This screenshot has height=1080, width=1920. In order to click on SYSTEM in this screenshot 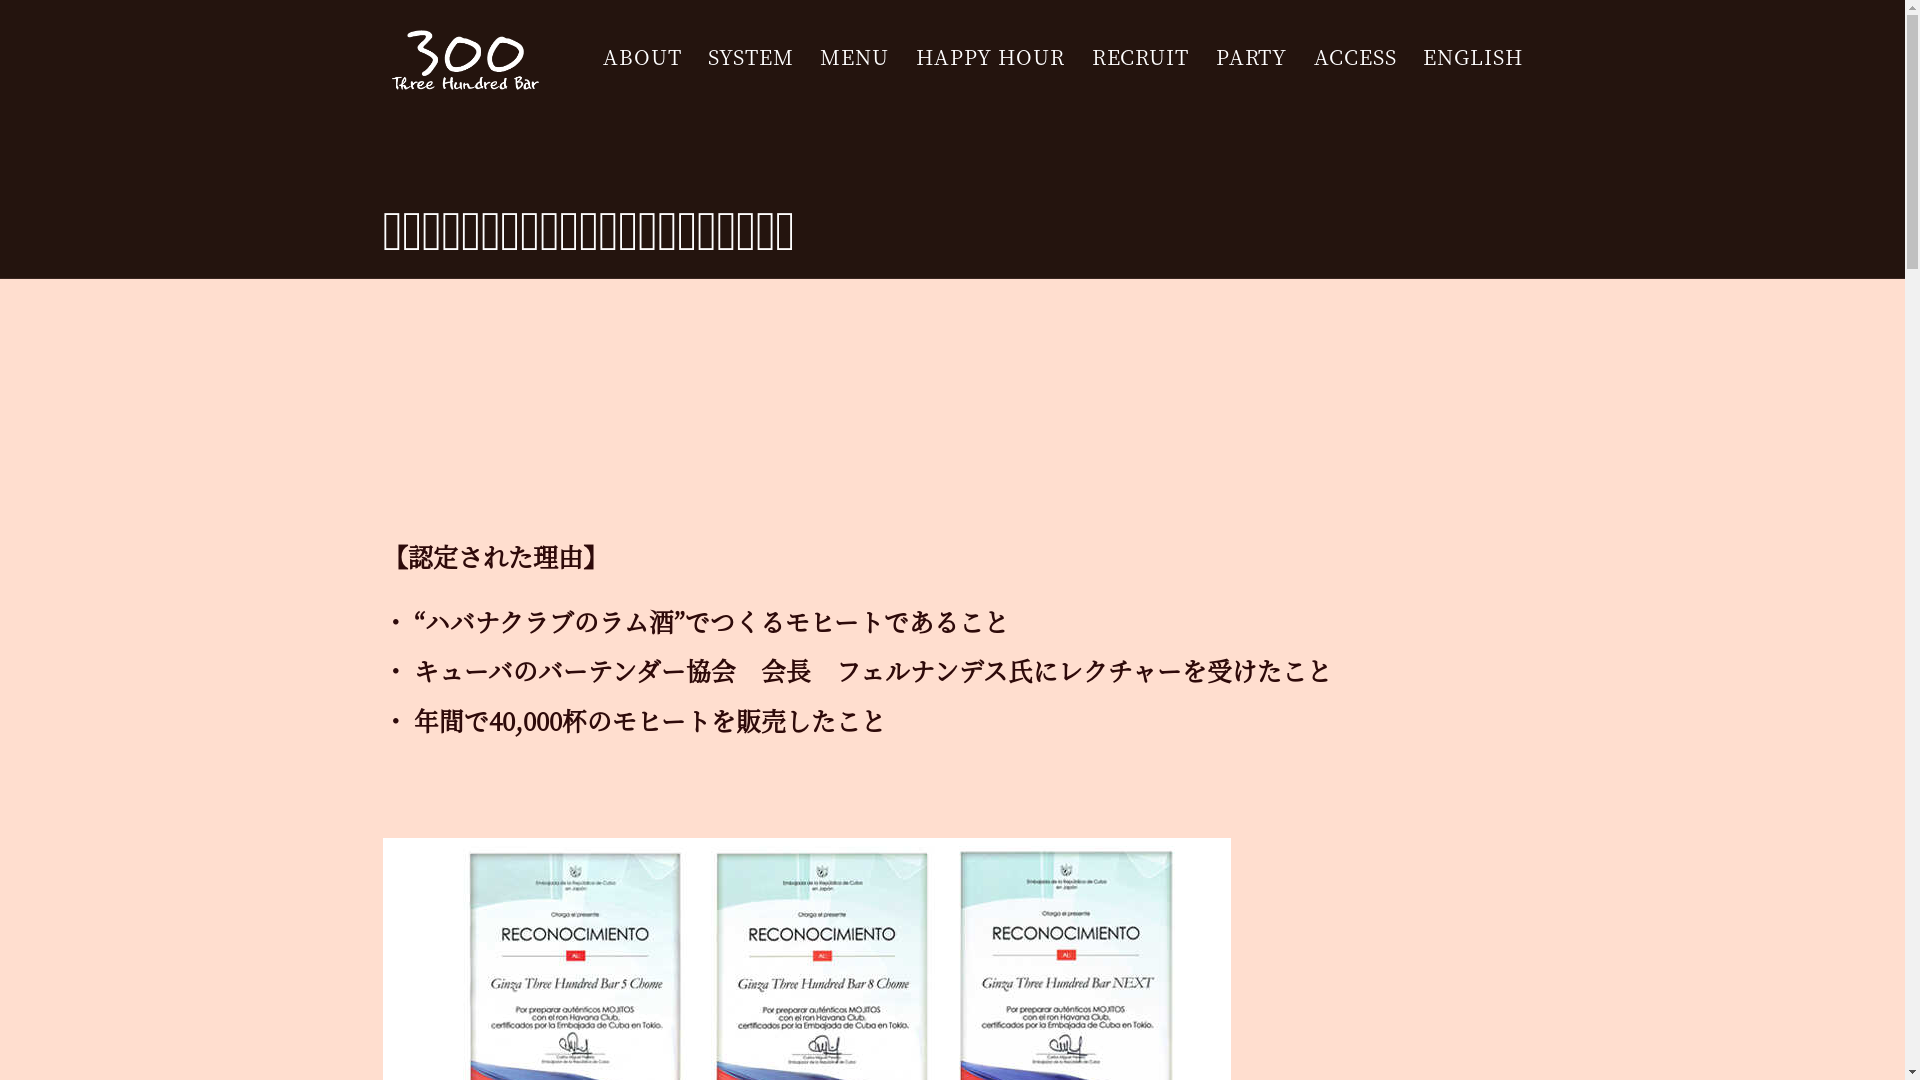, I will do `click(750, 57)`.